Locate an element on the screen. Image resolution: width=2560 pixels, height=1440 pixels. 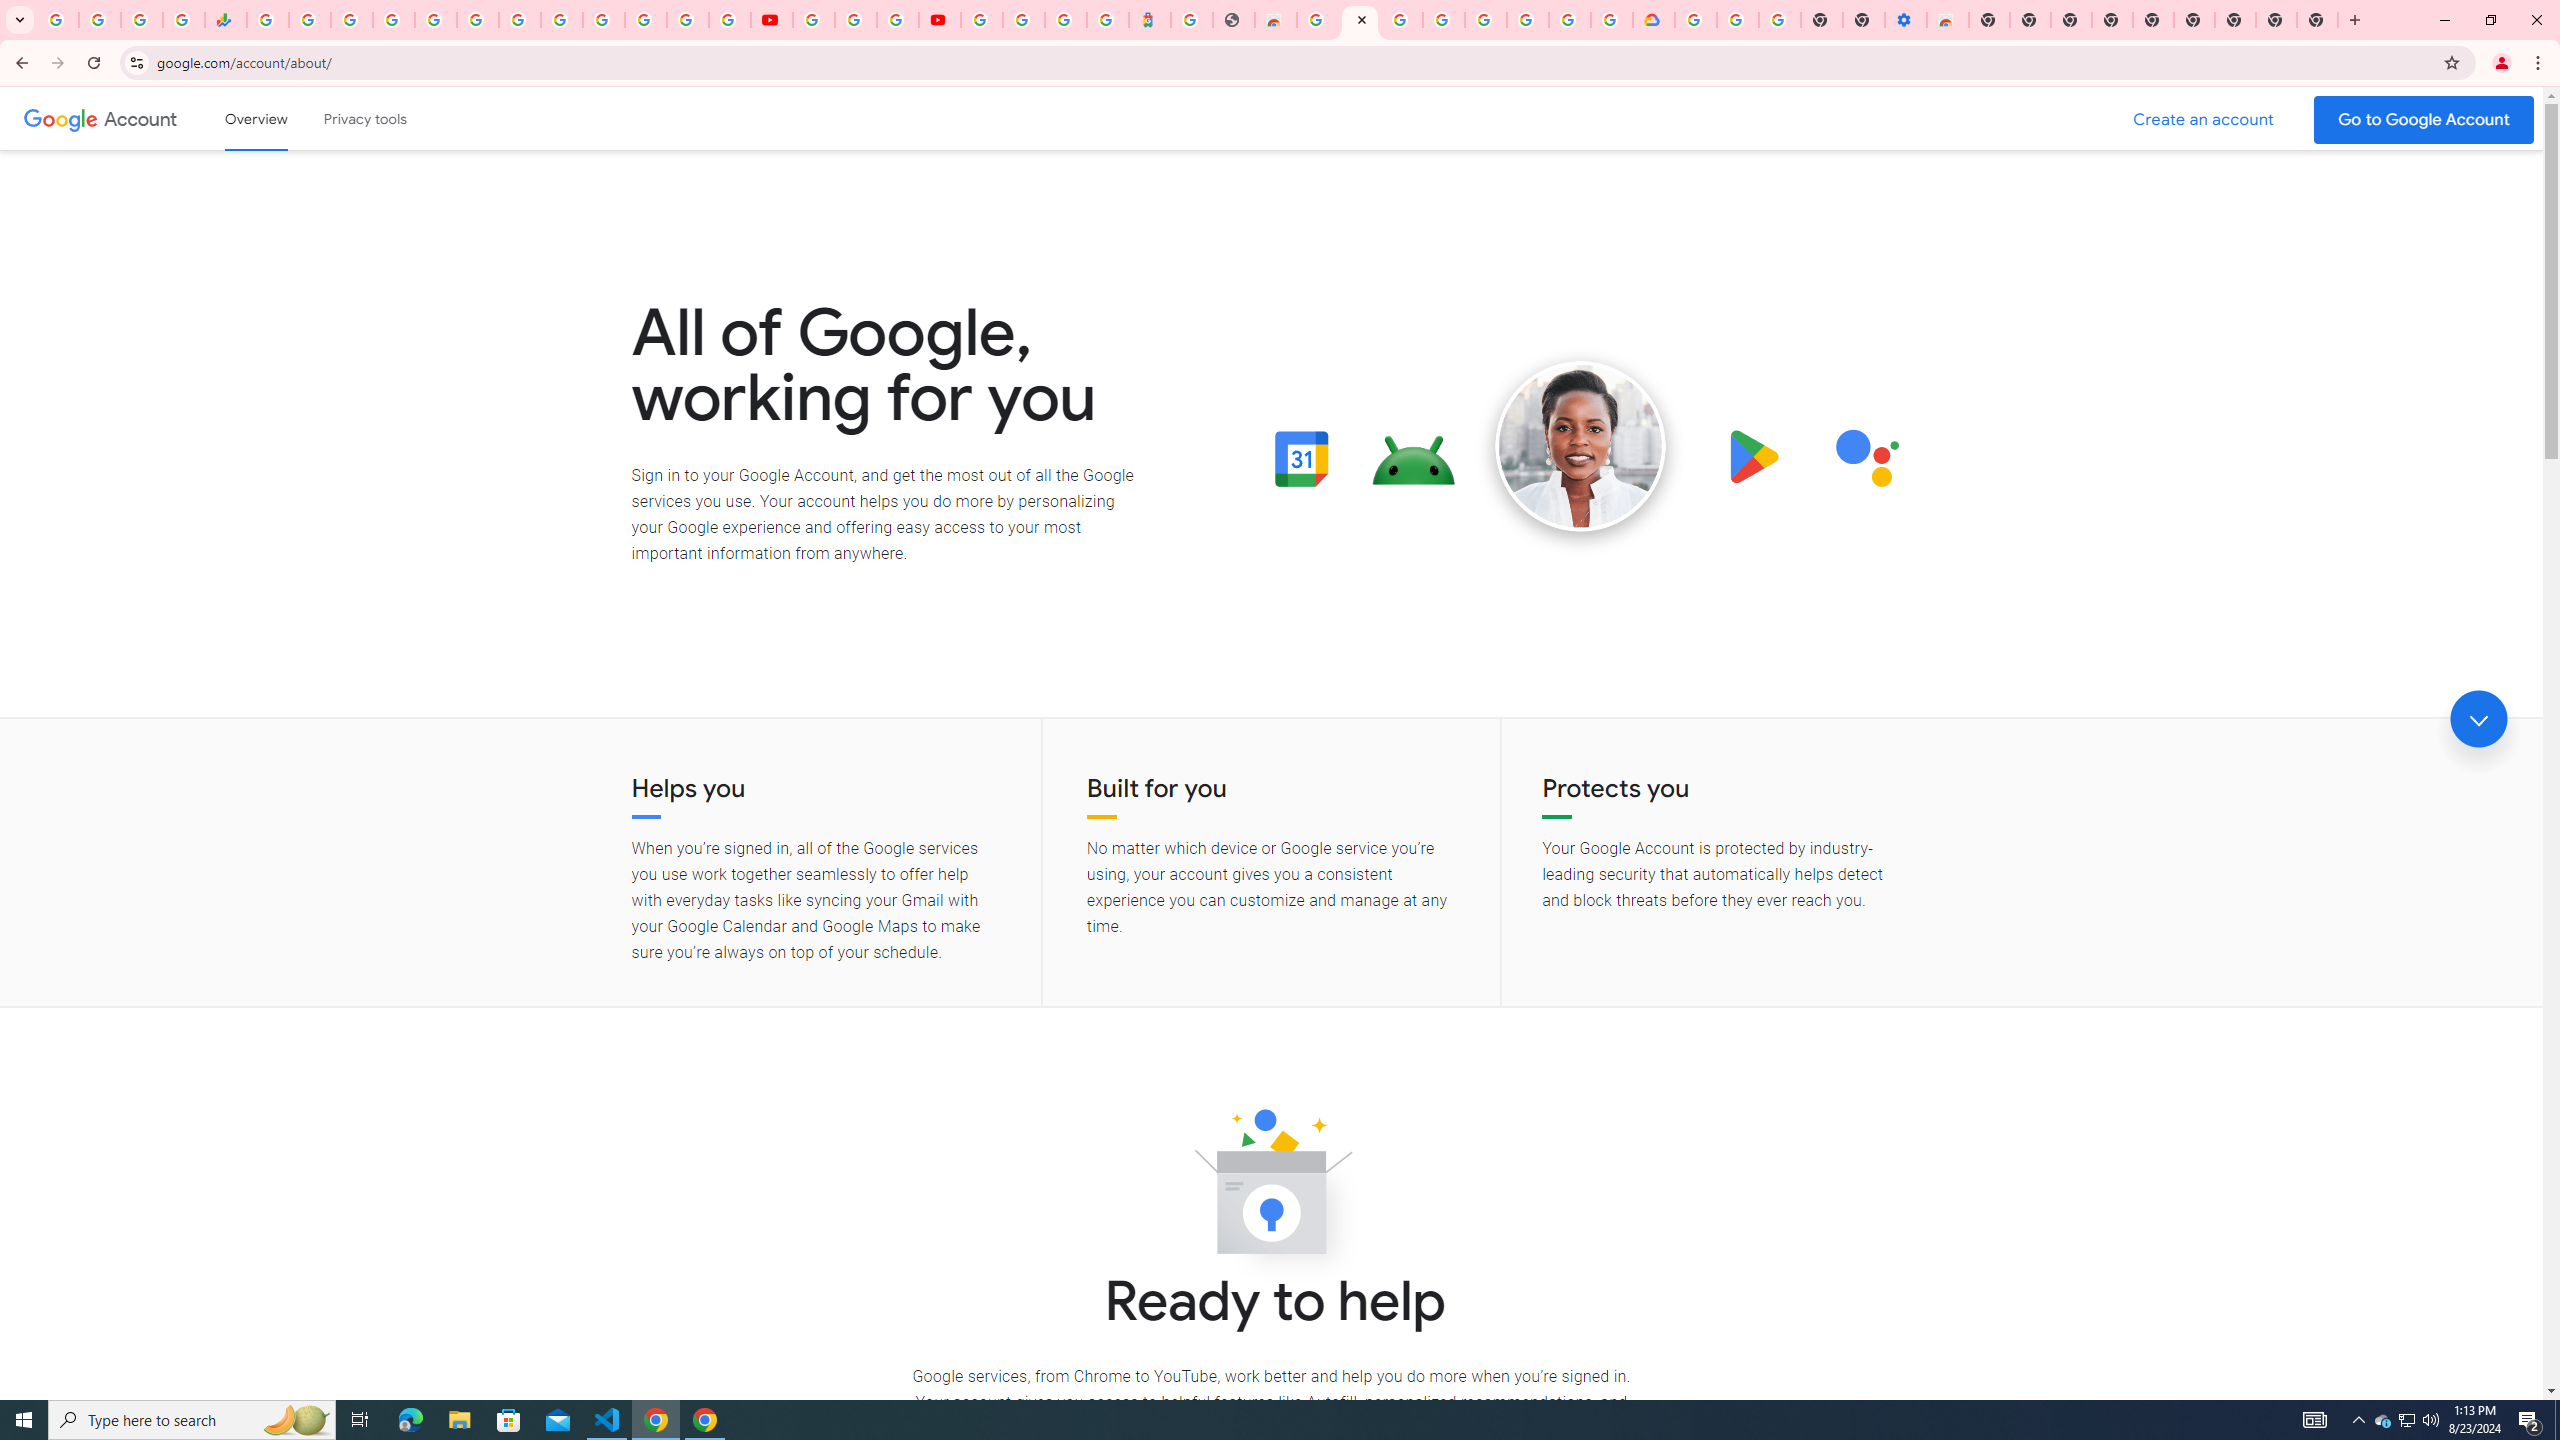
Content Creator Programs & Opportunities - YouTube Creators is located at coordinates (939, 20).